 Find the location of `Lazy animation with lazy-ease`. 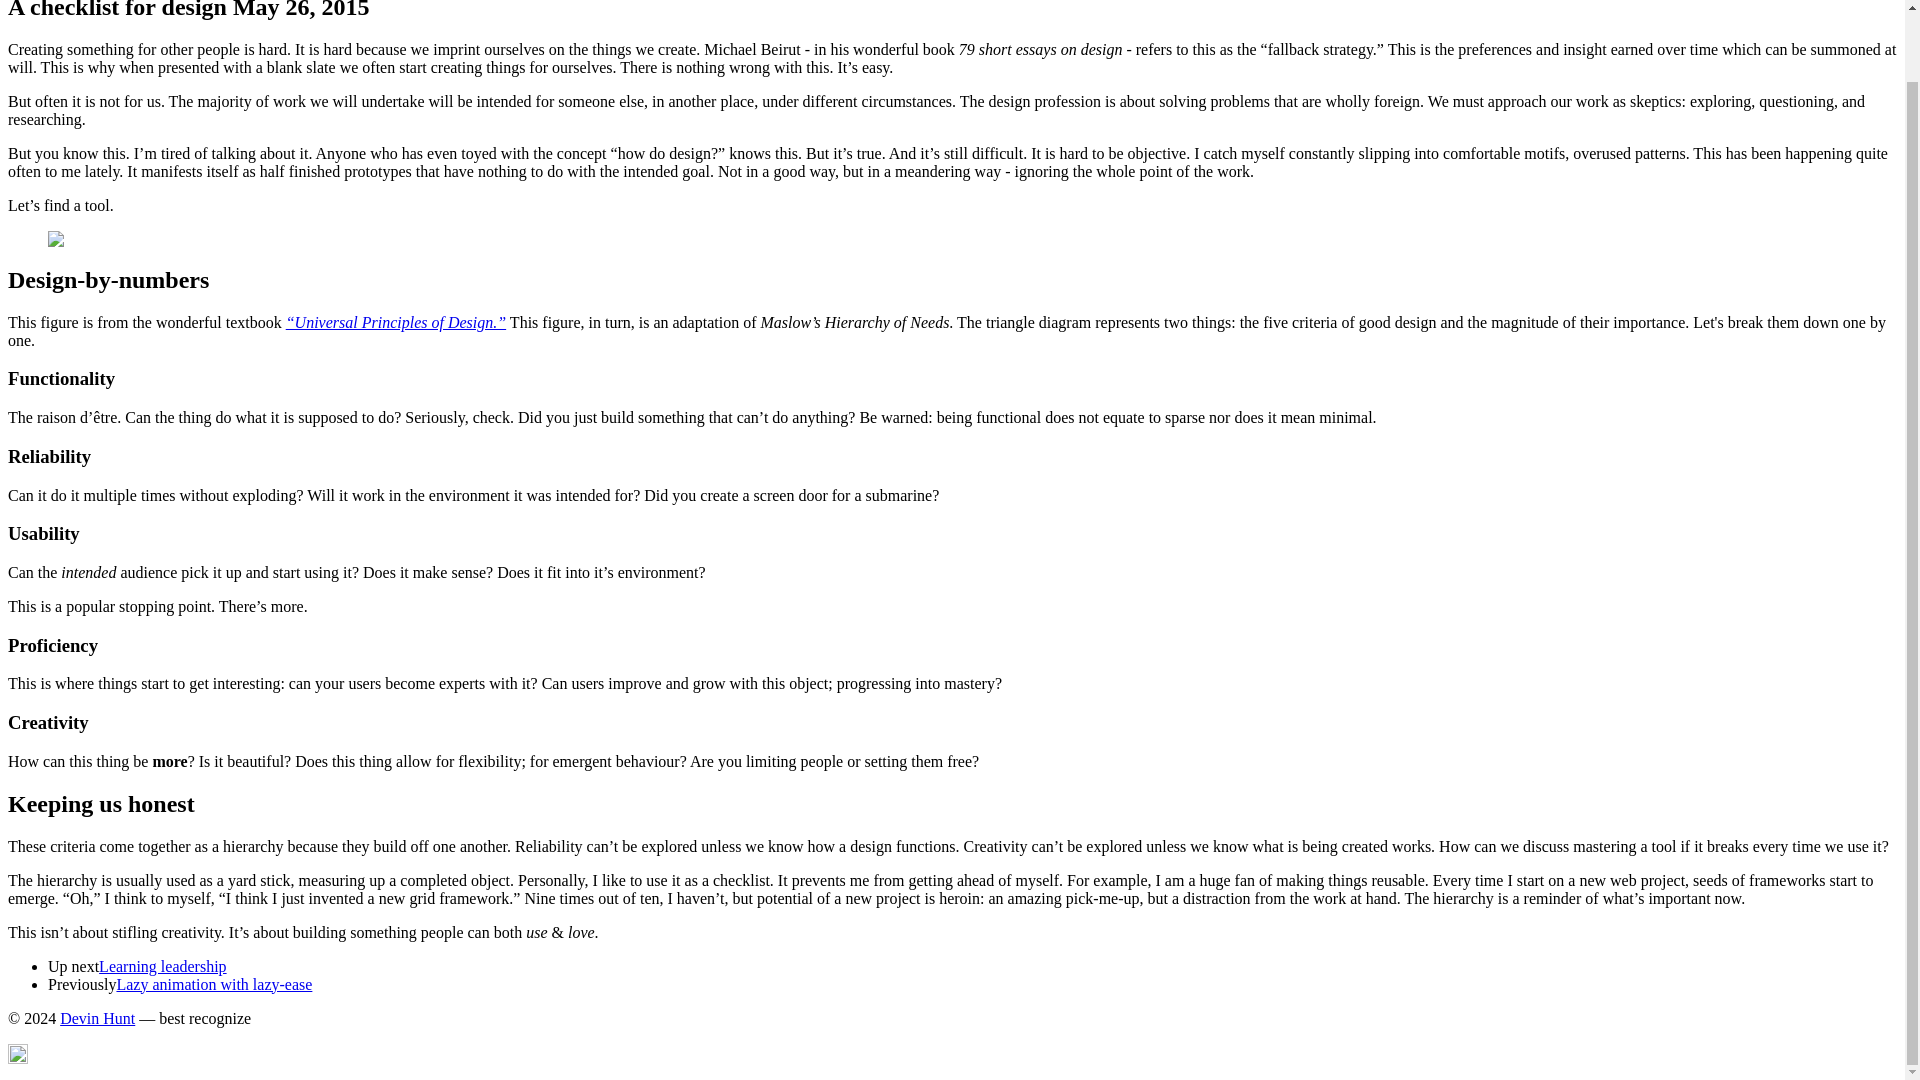

Lazy animation with lazy-ease is located at coordinates (213, 984).